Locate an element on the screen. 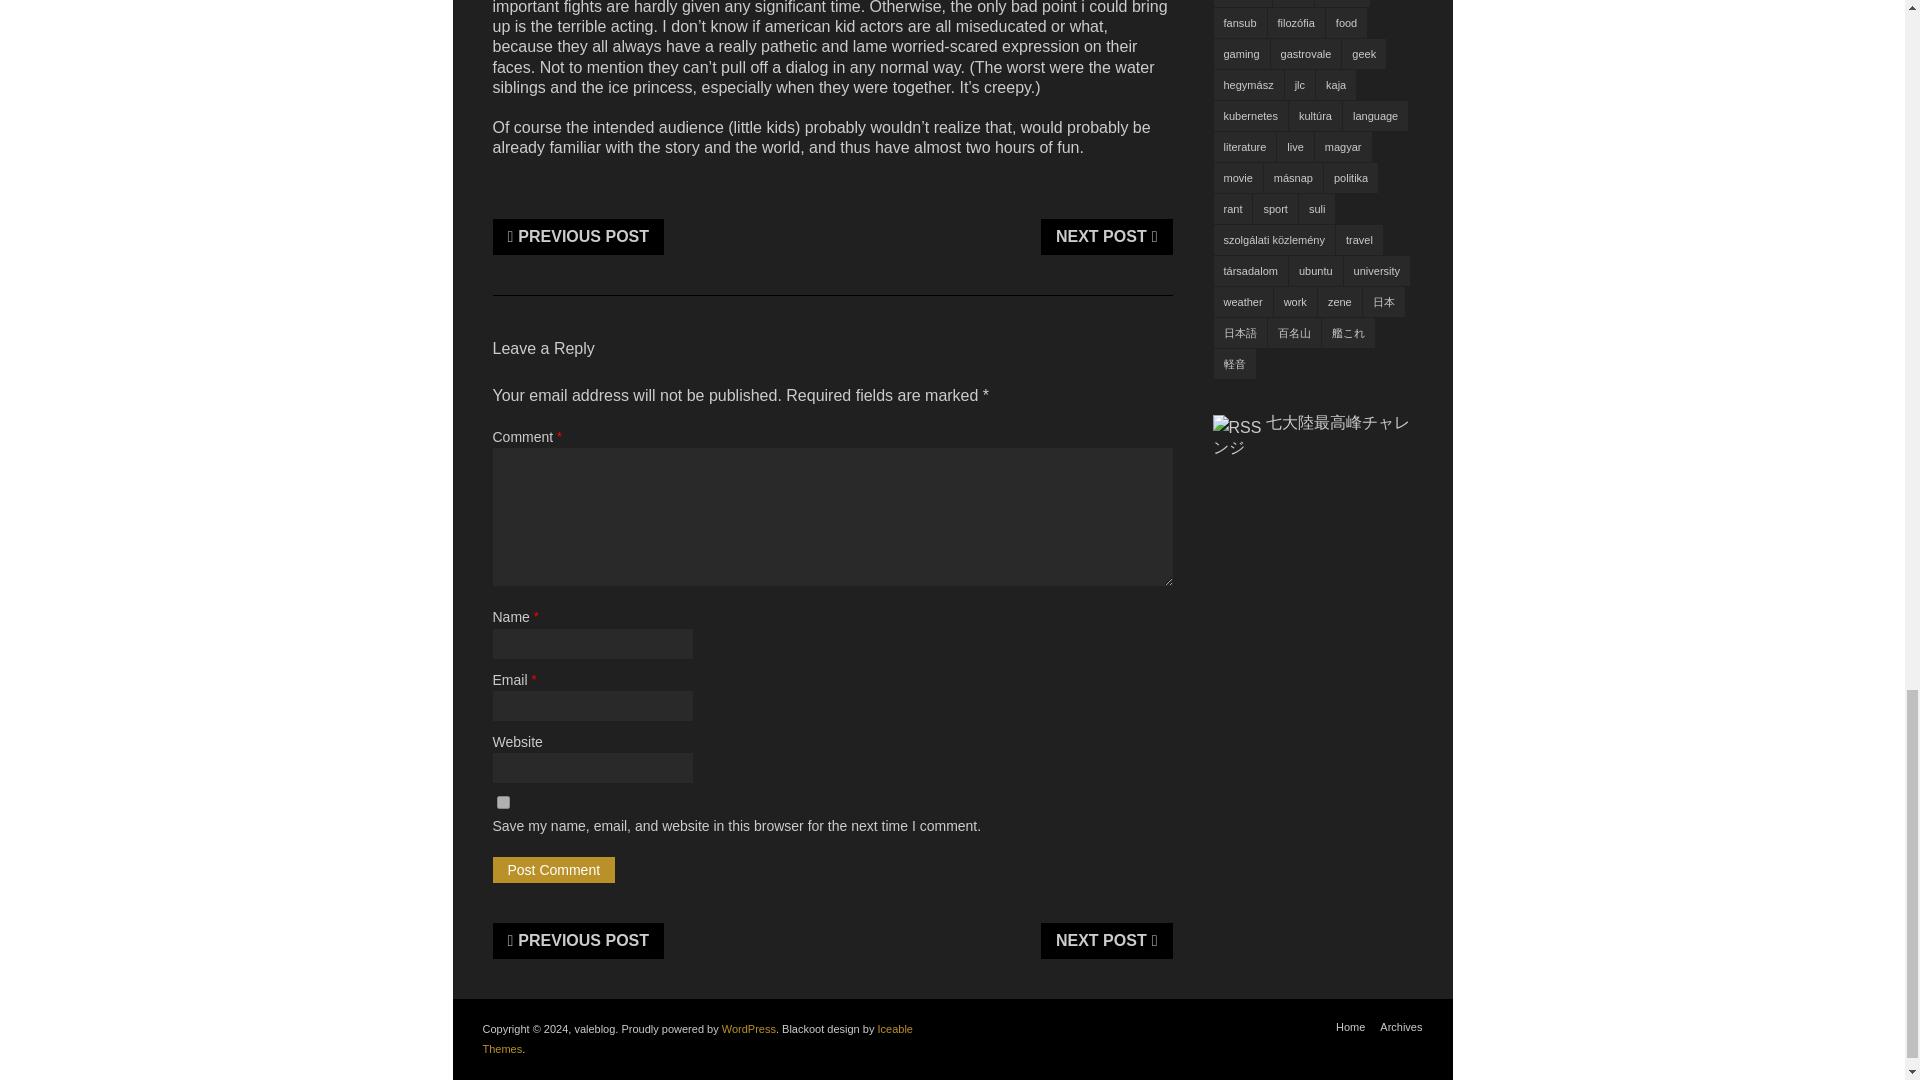 The height and width of the screenshot is (1080, 1920). Post Comment is located at coordinates (552, 870).